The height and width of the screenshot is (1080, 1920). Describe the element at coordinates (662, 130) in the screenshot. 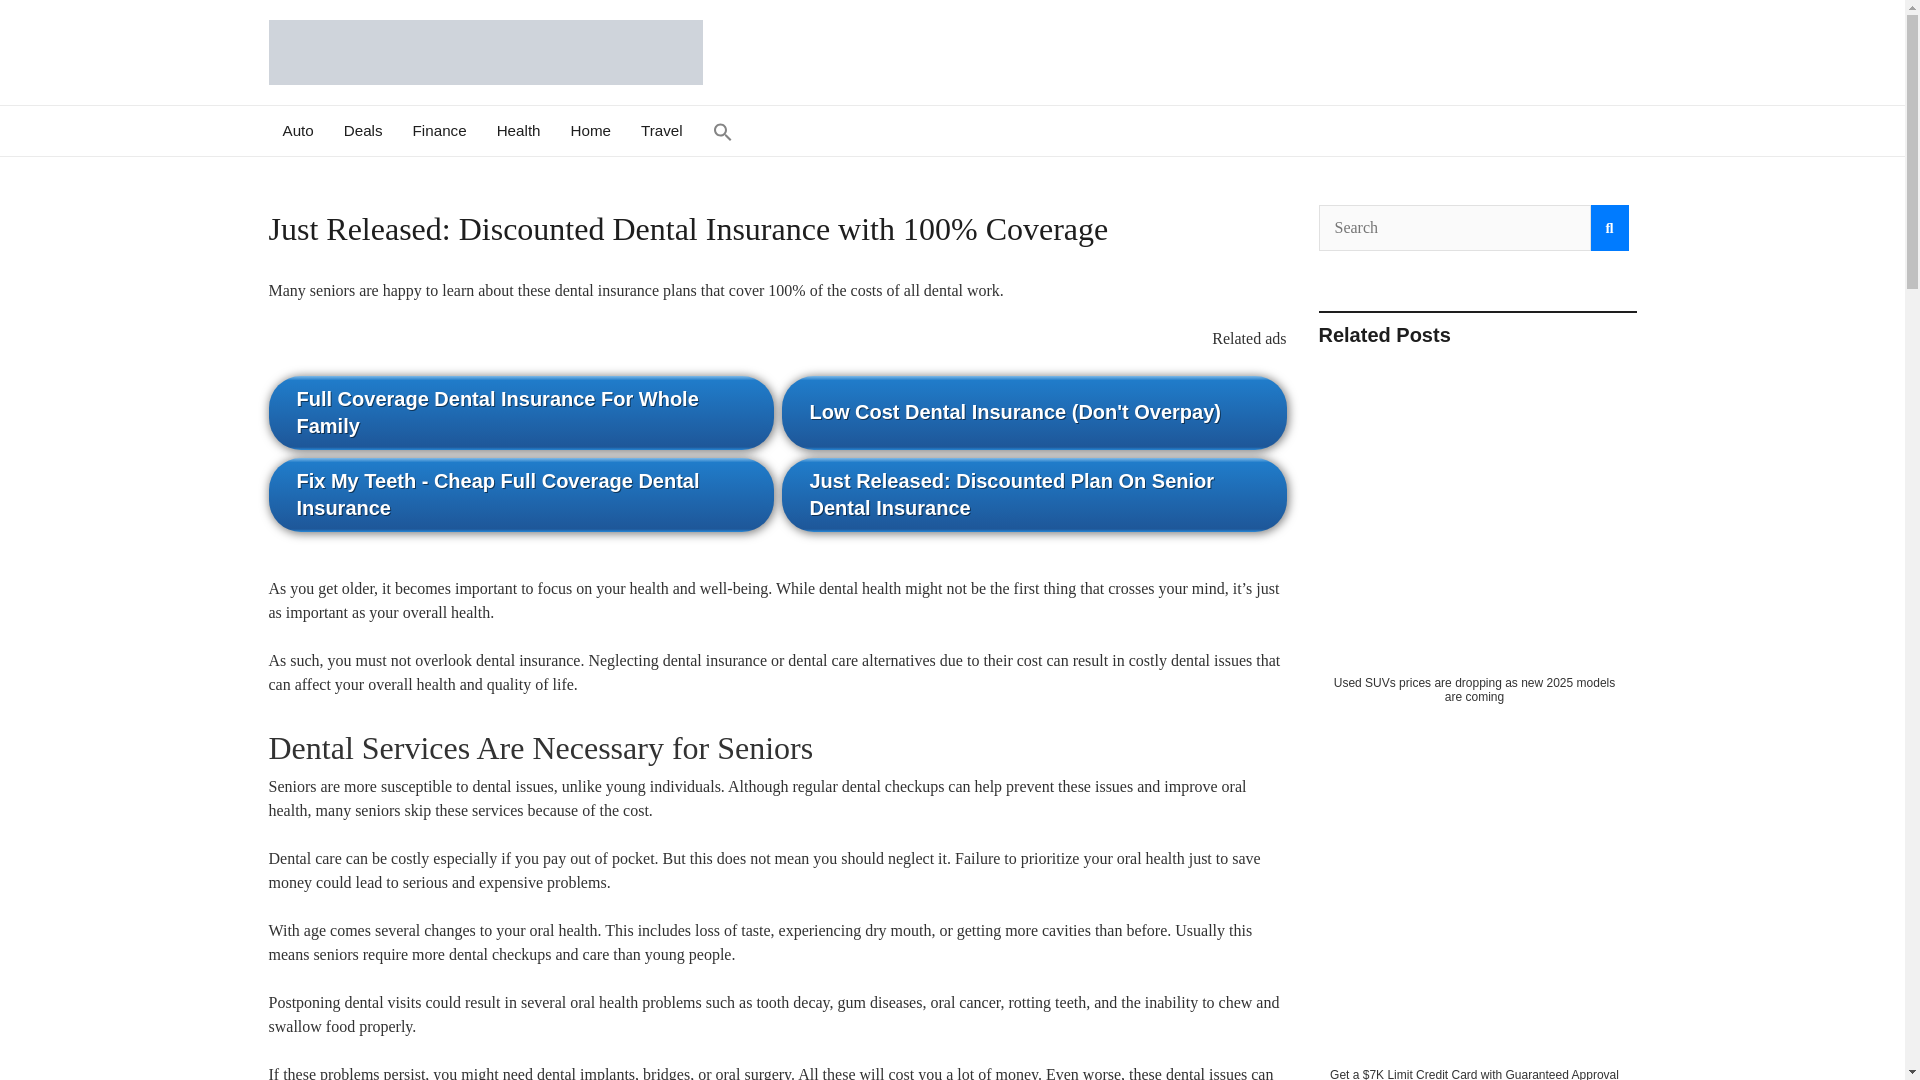

I see `Travel` at that location.